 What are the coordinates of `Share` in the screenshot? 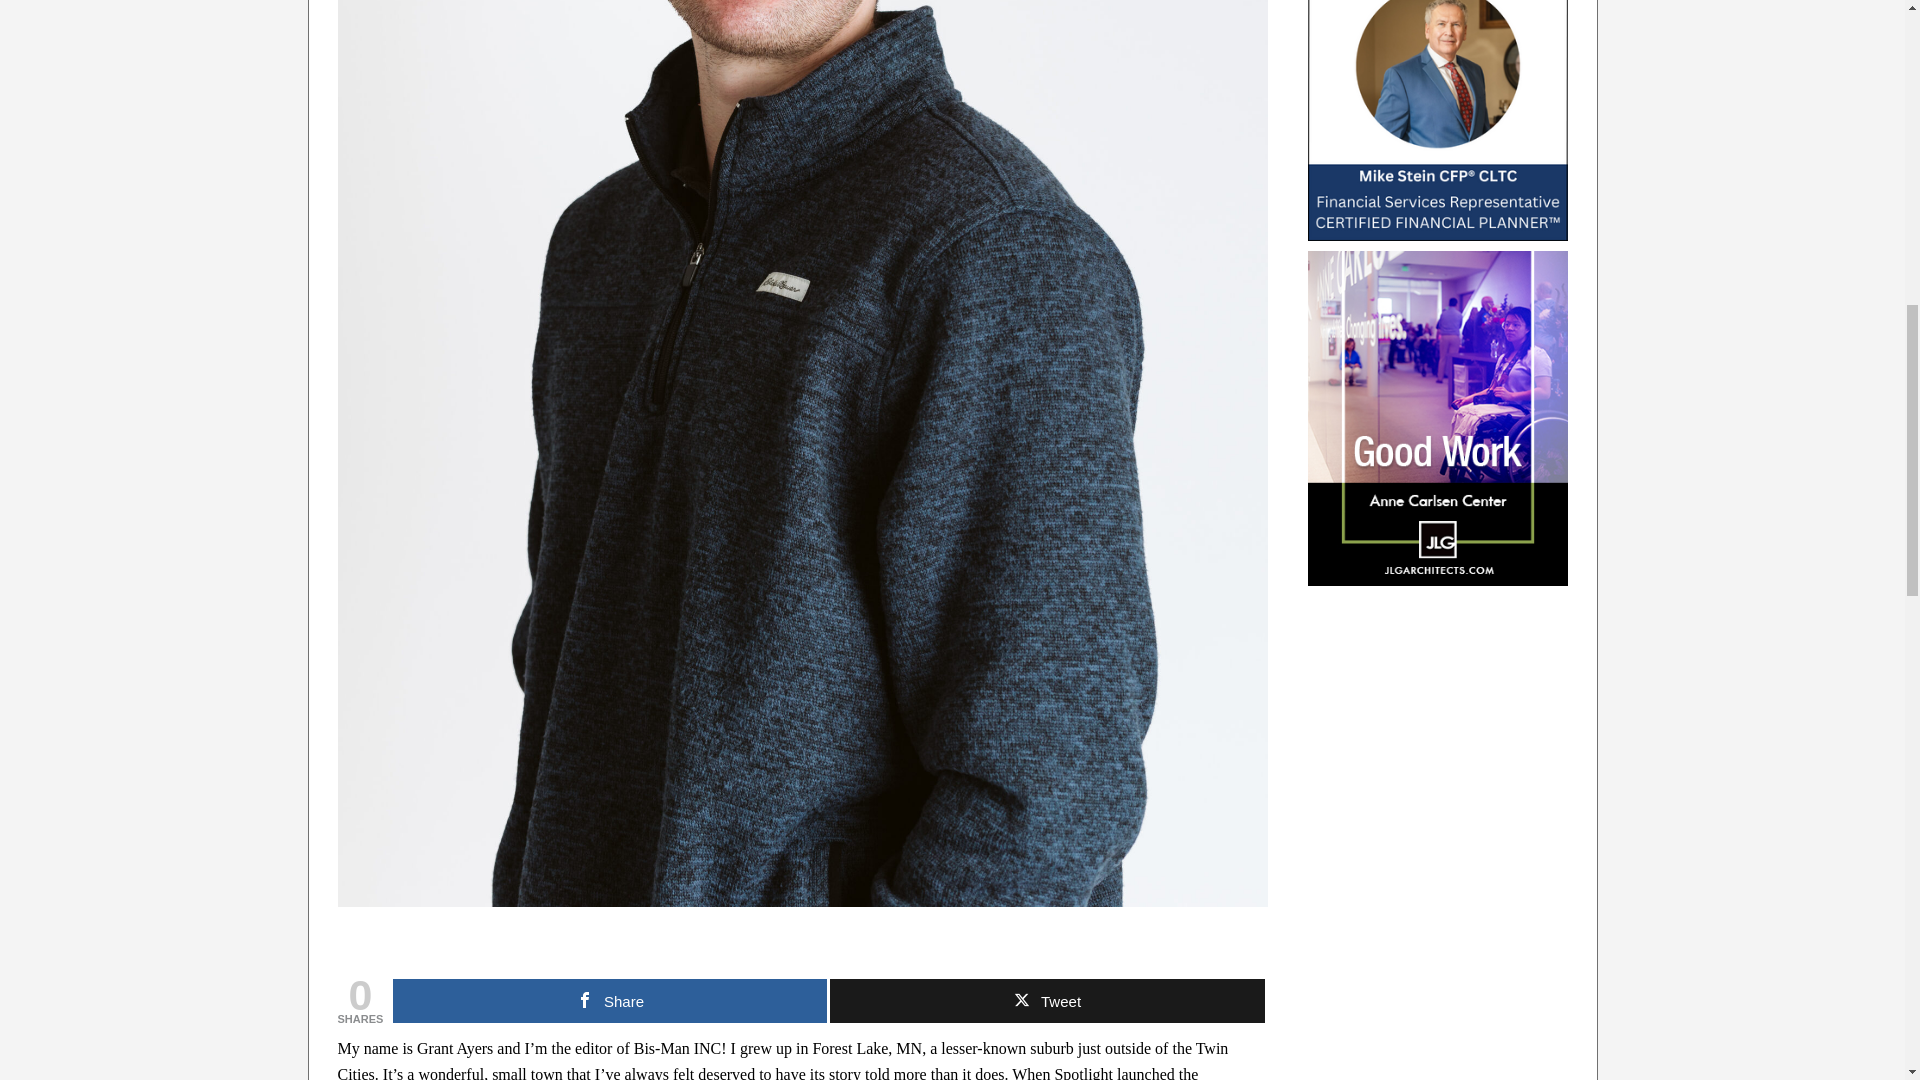 It's located at (1842, 26).